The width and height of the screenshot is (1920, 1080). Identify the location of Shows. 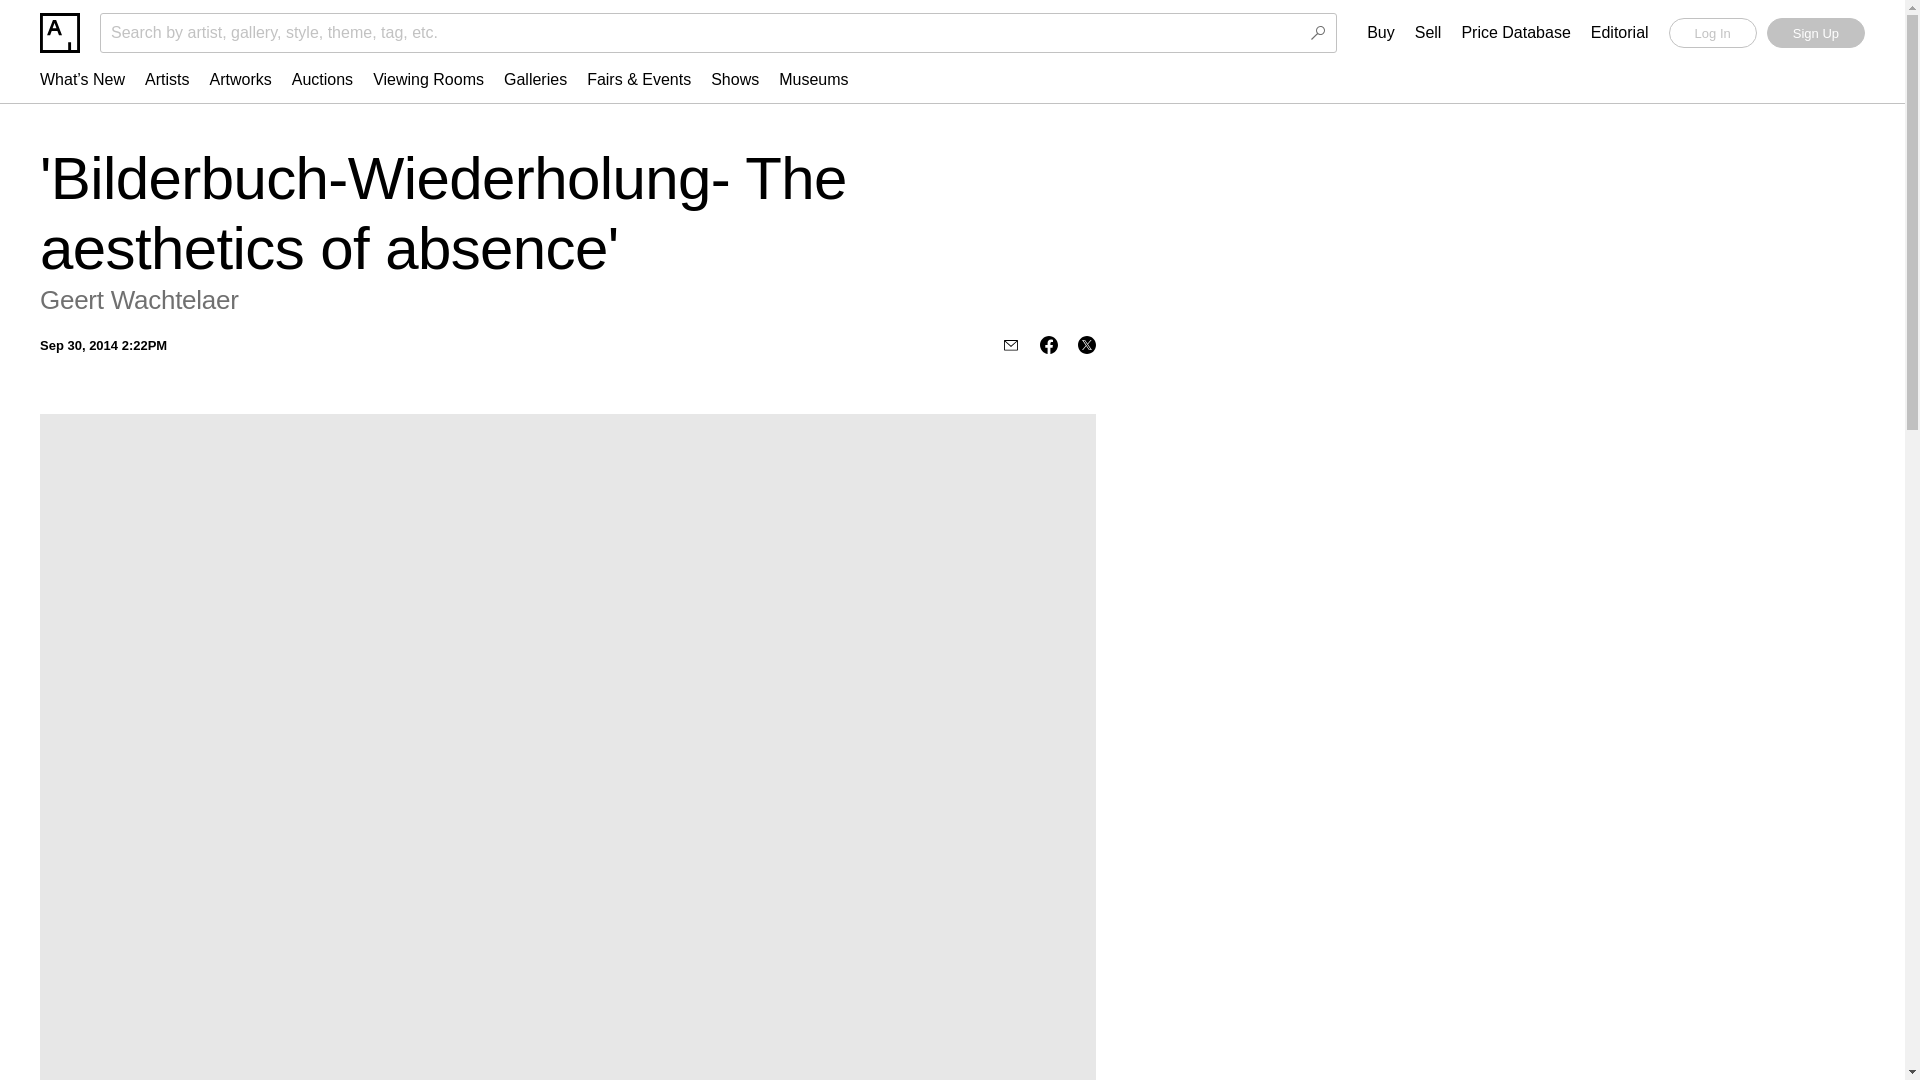
(734, 79).